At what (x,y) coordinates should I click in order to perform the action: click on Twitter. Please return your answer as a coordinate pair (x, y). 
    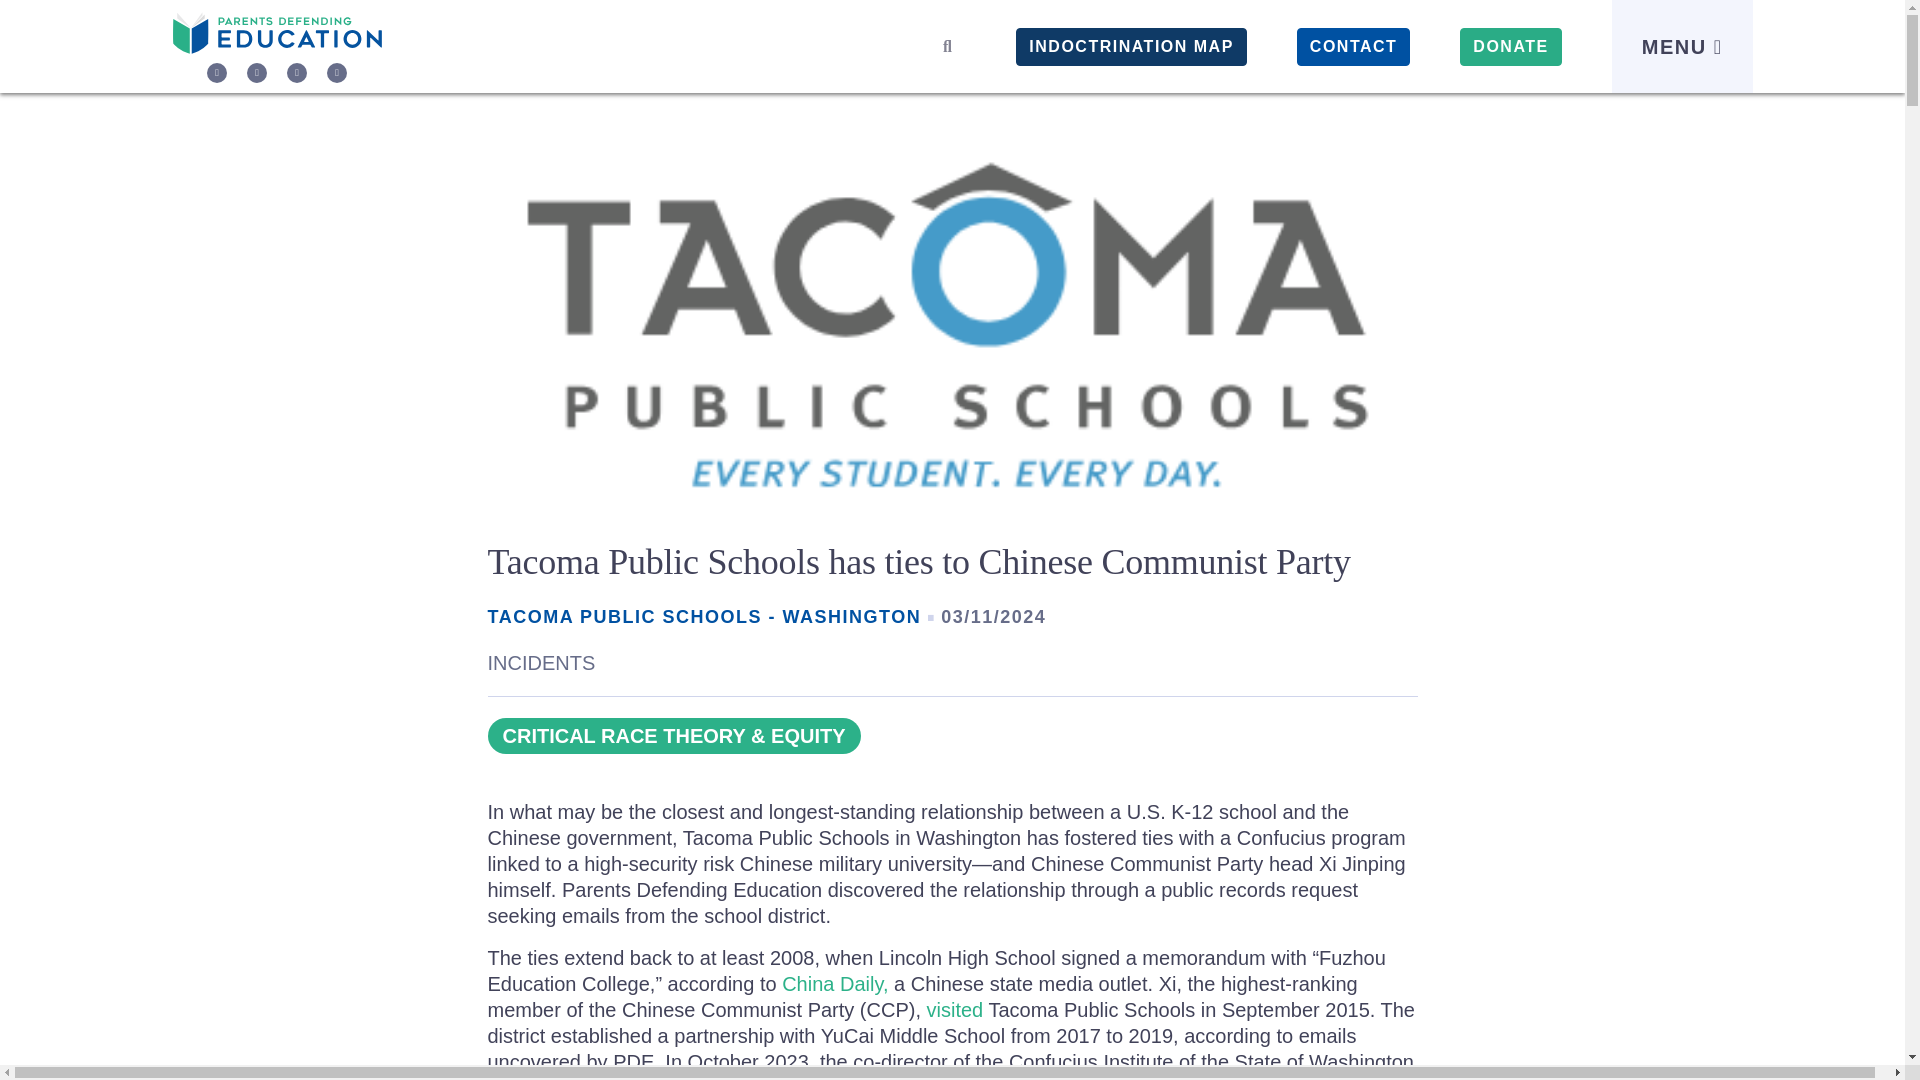
    Looking at the image, I should click on (216, 72).